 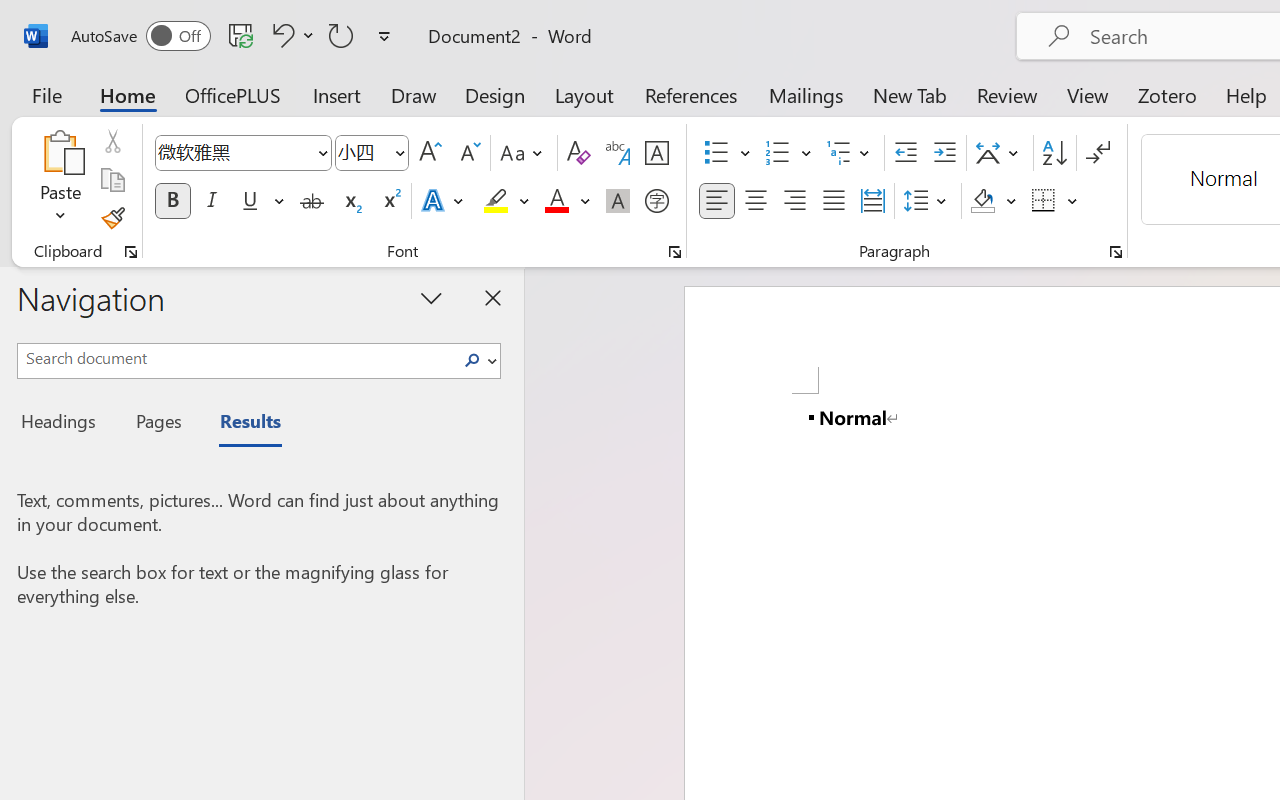 I want to click on Character Border, so click(x=656, y=153).